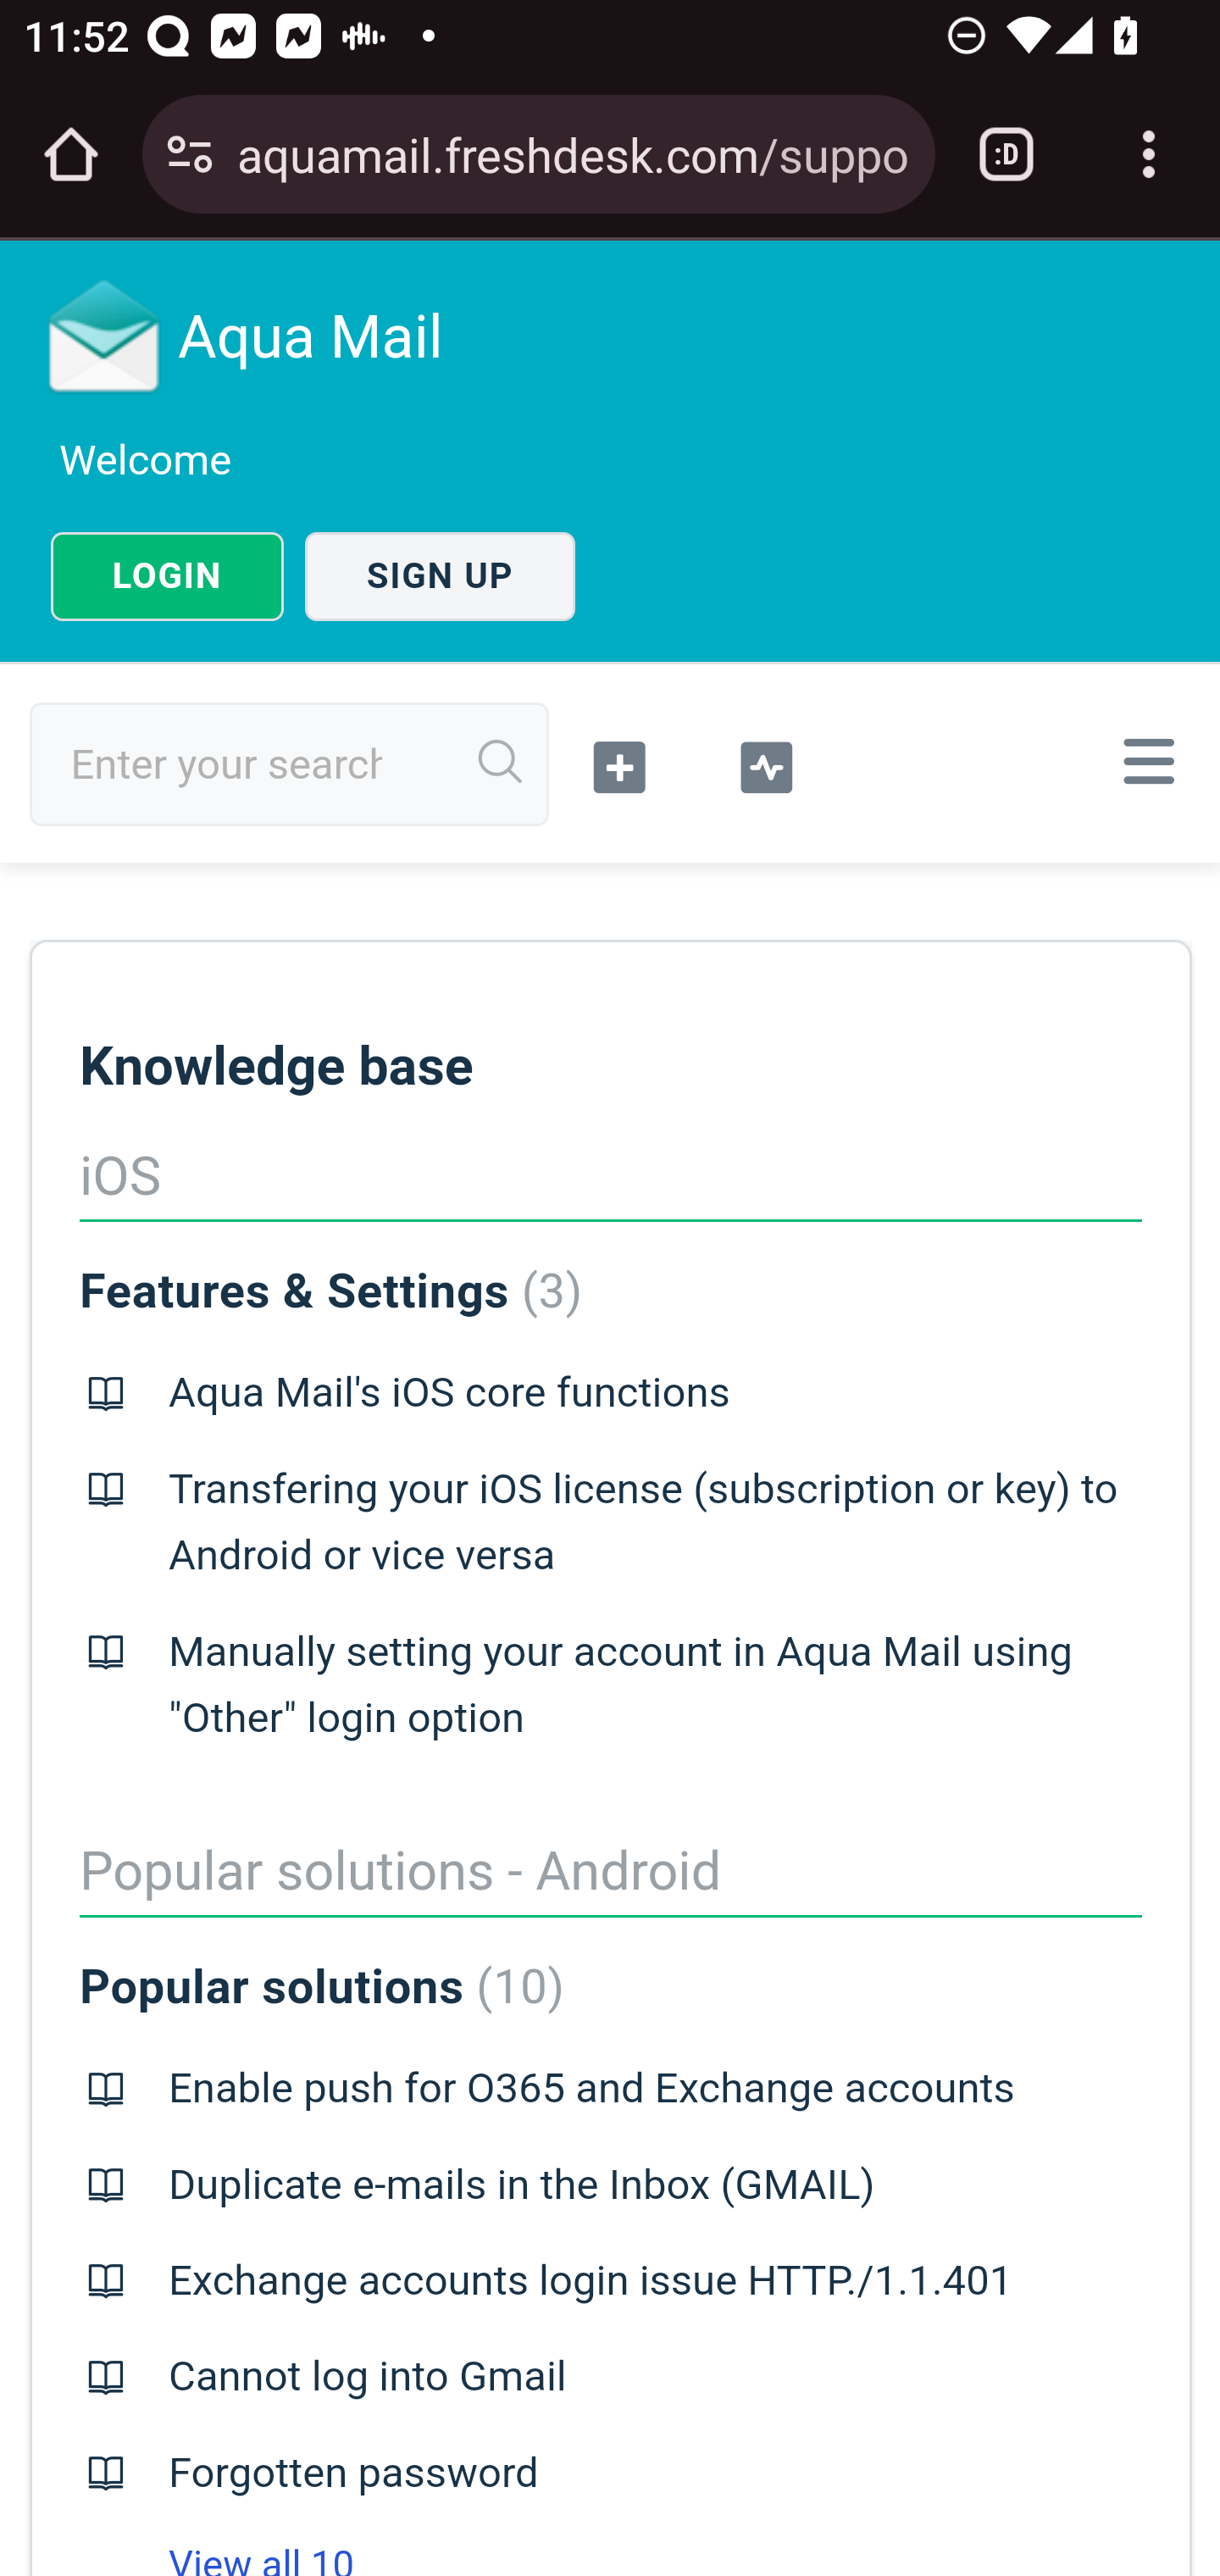  Describe the element at coordinates (591, 2089) in the screenshot. I see `Enable push for O365 and Exchange accounts` at that location.